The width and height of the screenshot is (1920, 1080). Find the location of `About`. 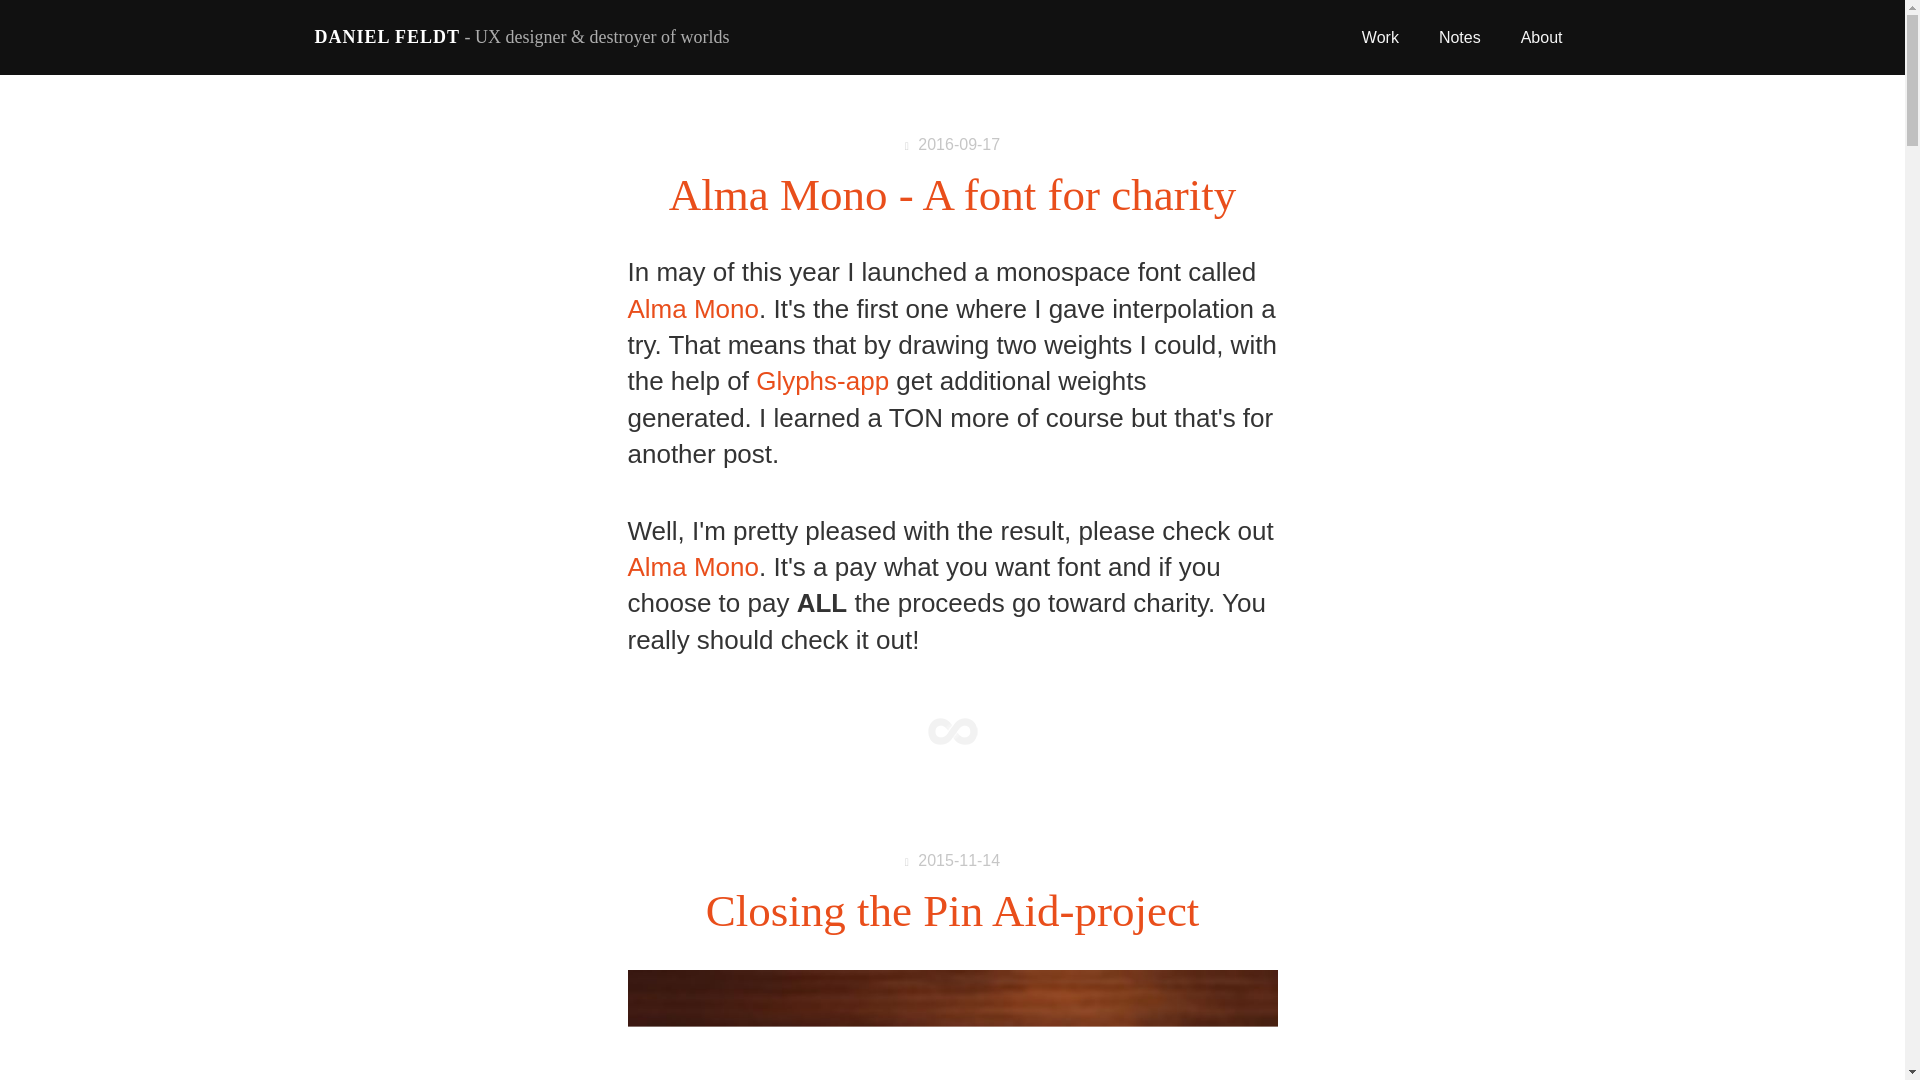

About is located at coordinates (1541, 38).